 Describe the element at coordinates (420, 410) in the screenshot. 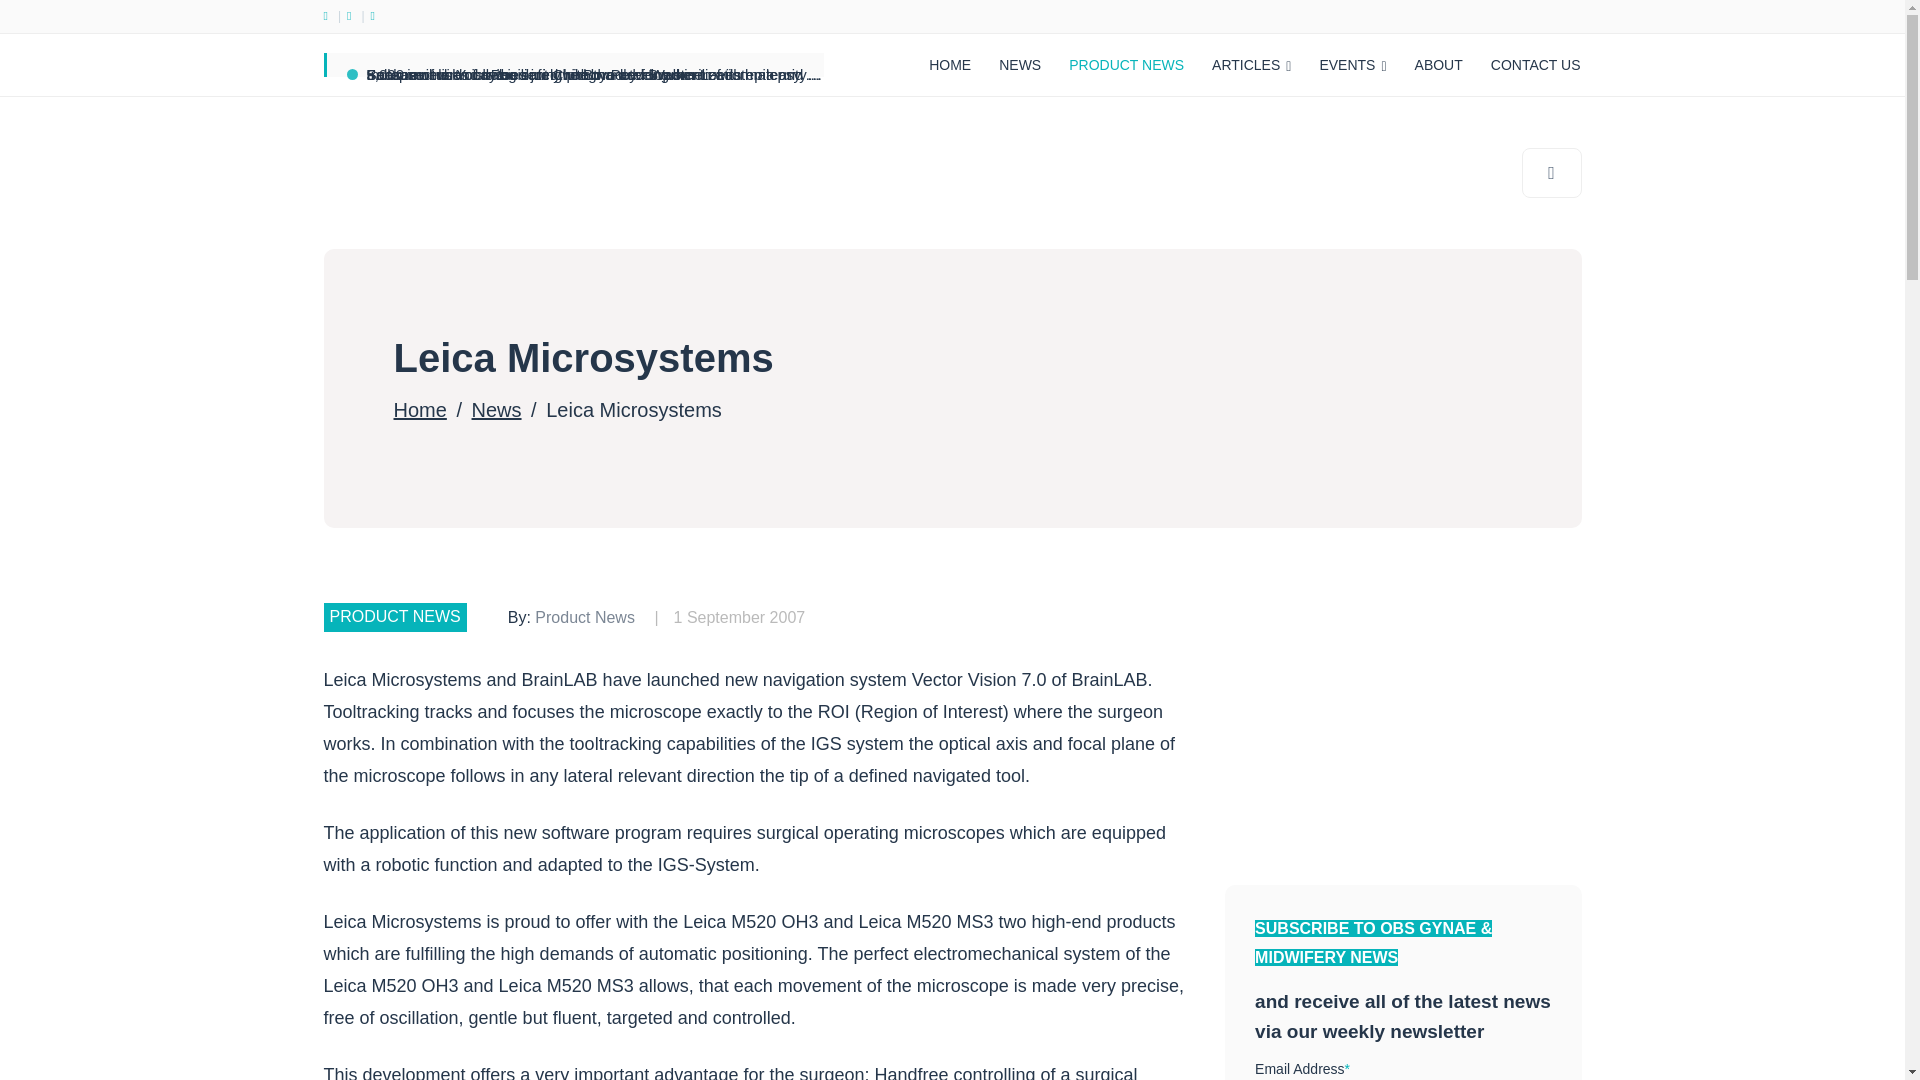

I see `Home` at that location.